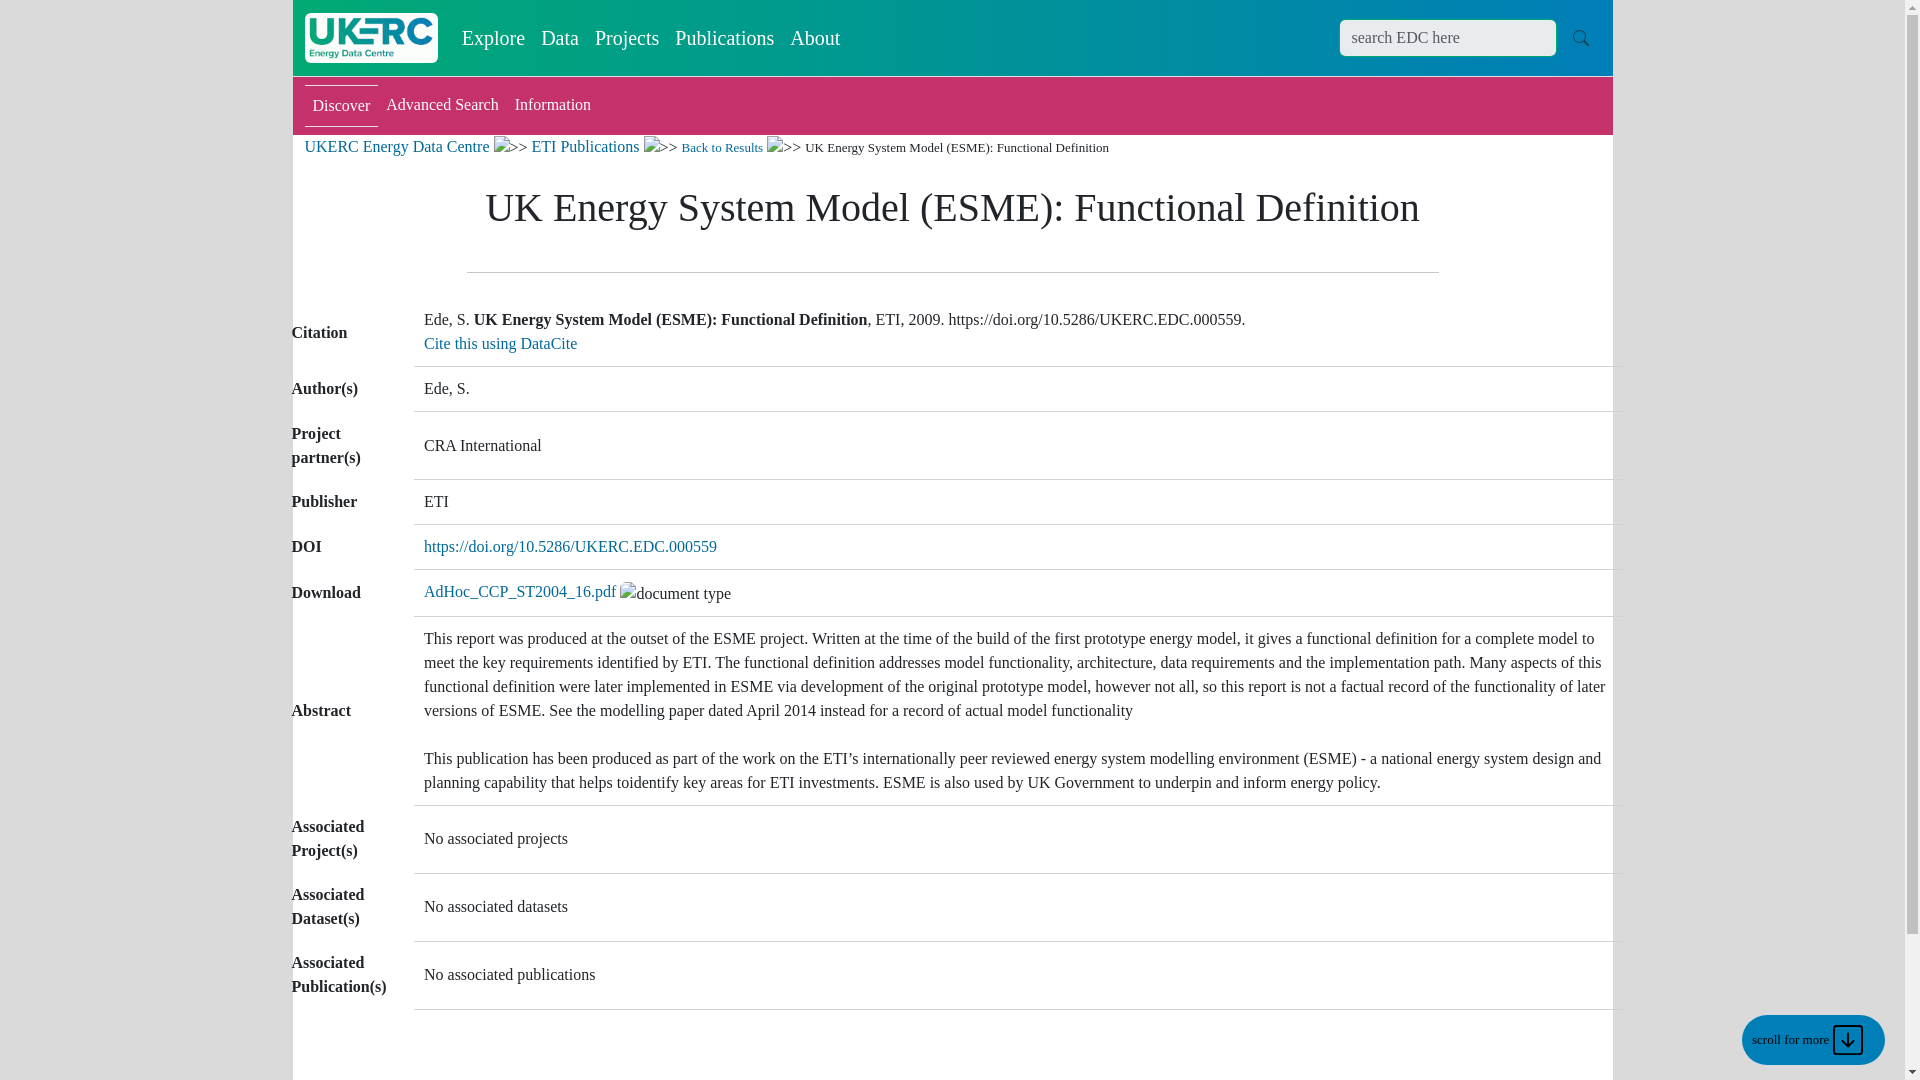 This screenshot has height=1080, width=1920. What do you see at coordinates (552, 106) in the screenshot?
I see `Information` at bounding box center [552, 106].